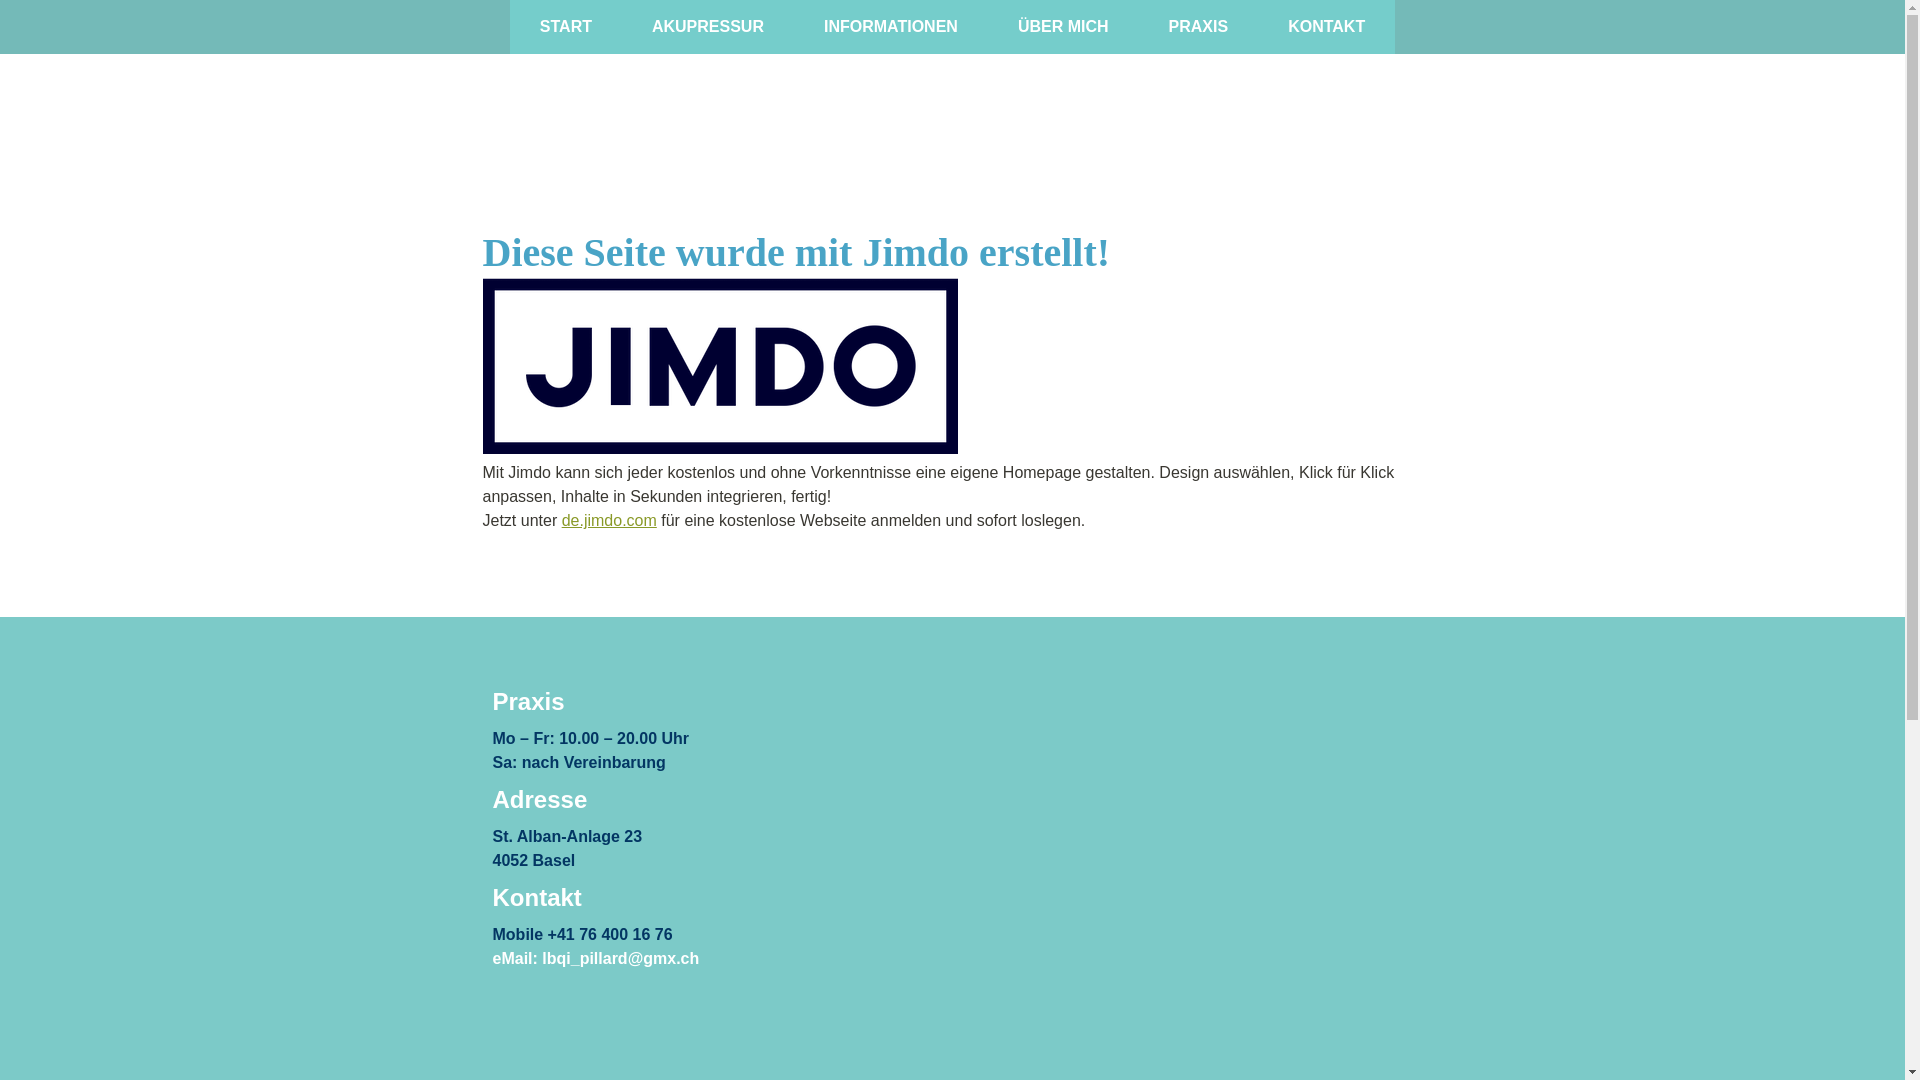 This screenshot has width=1920, height=1080. What do you see at coordinates (610, 520) in the screenshot?
I see `de.jimdo.com` at bounding box center [610, 520].